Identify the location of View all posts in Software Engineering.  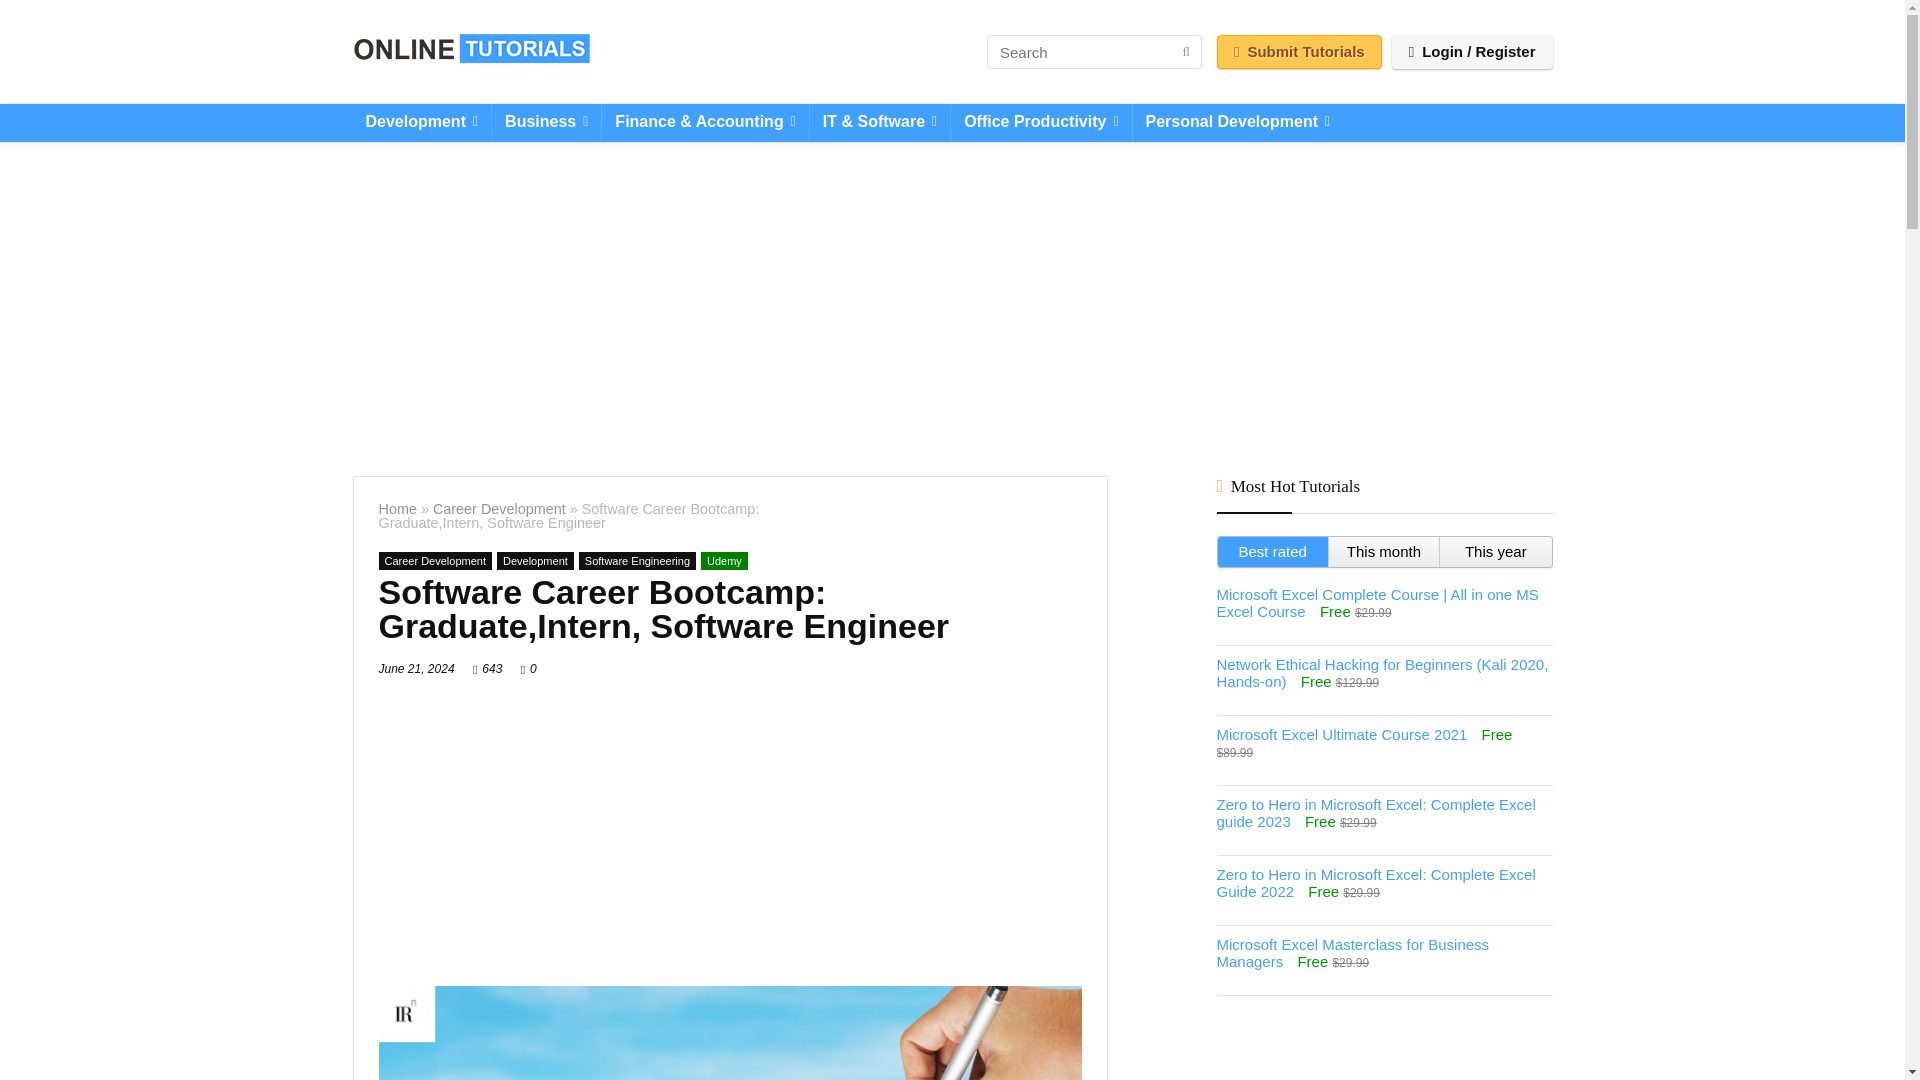
(637, 560).